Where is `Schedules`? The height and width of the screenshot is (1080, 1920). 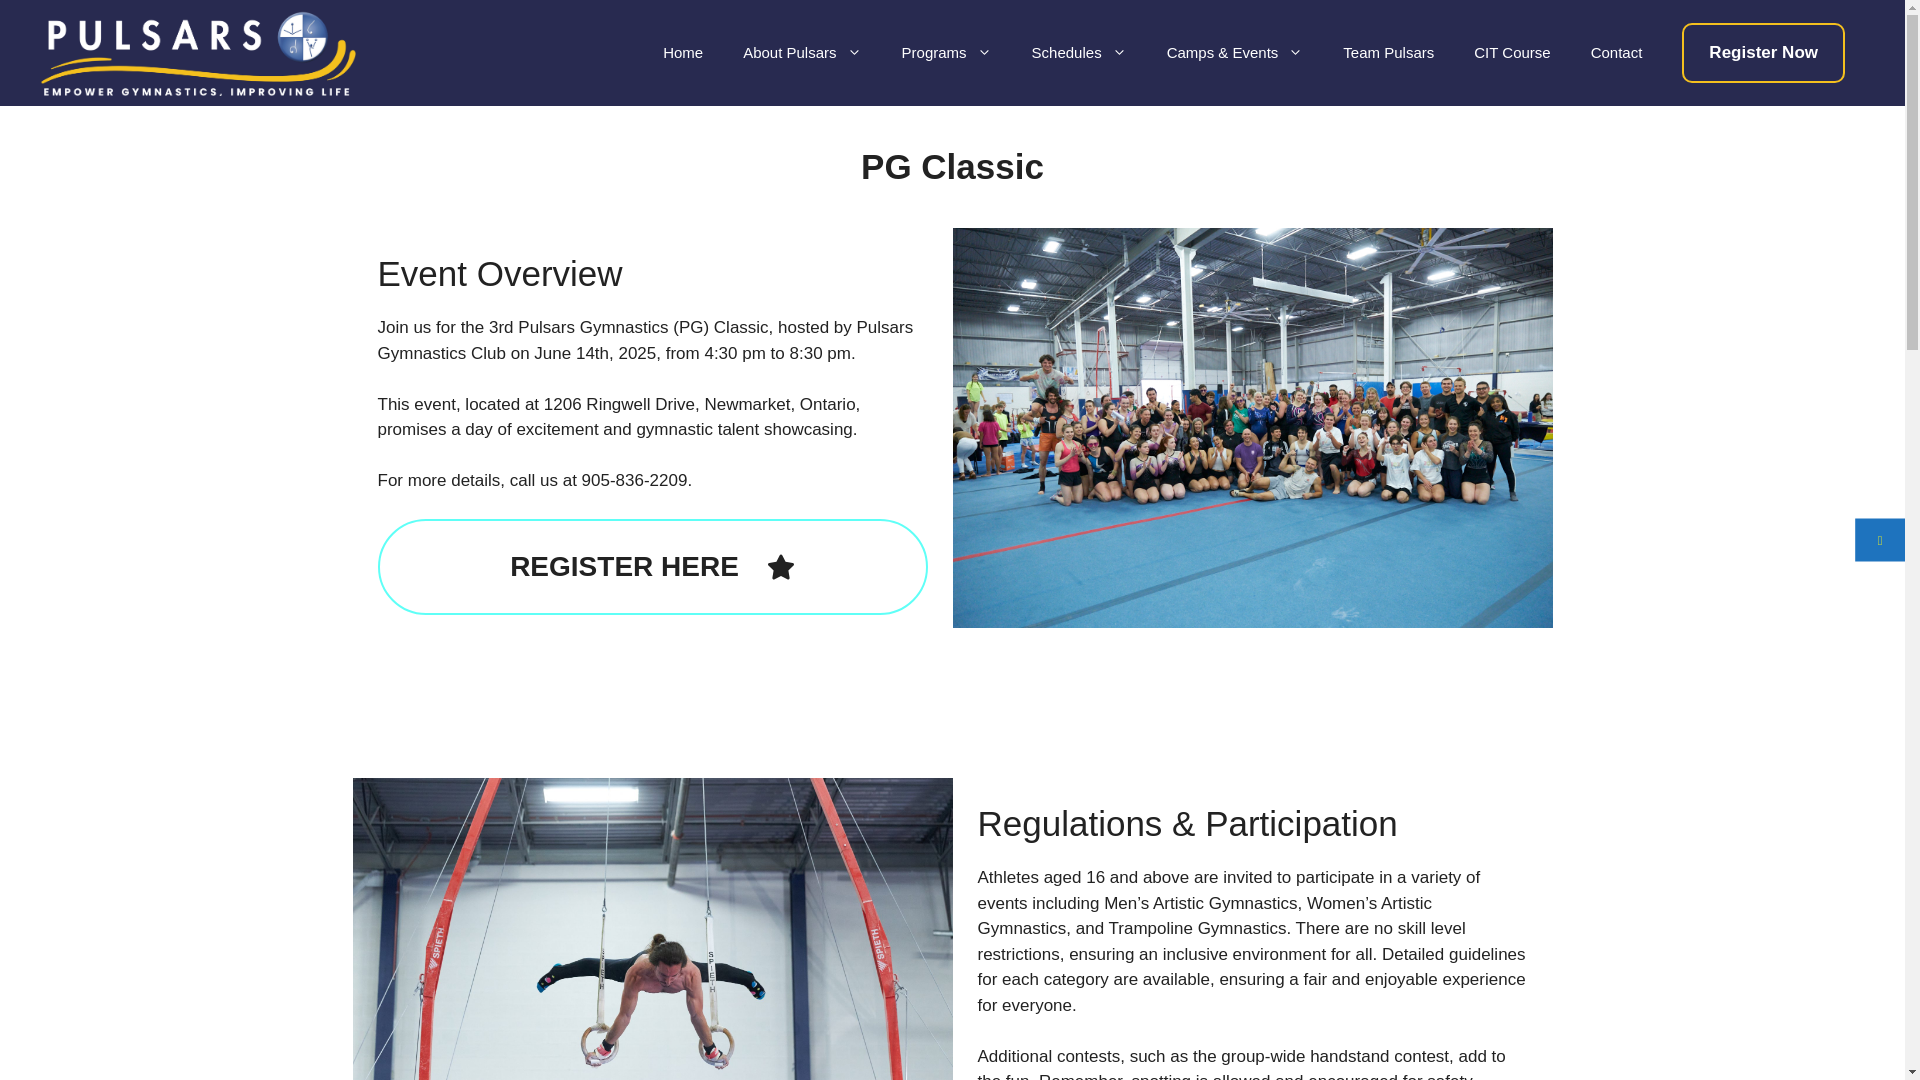
Schedules is located at coordinates (1078, 52).